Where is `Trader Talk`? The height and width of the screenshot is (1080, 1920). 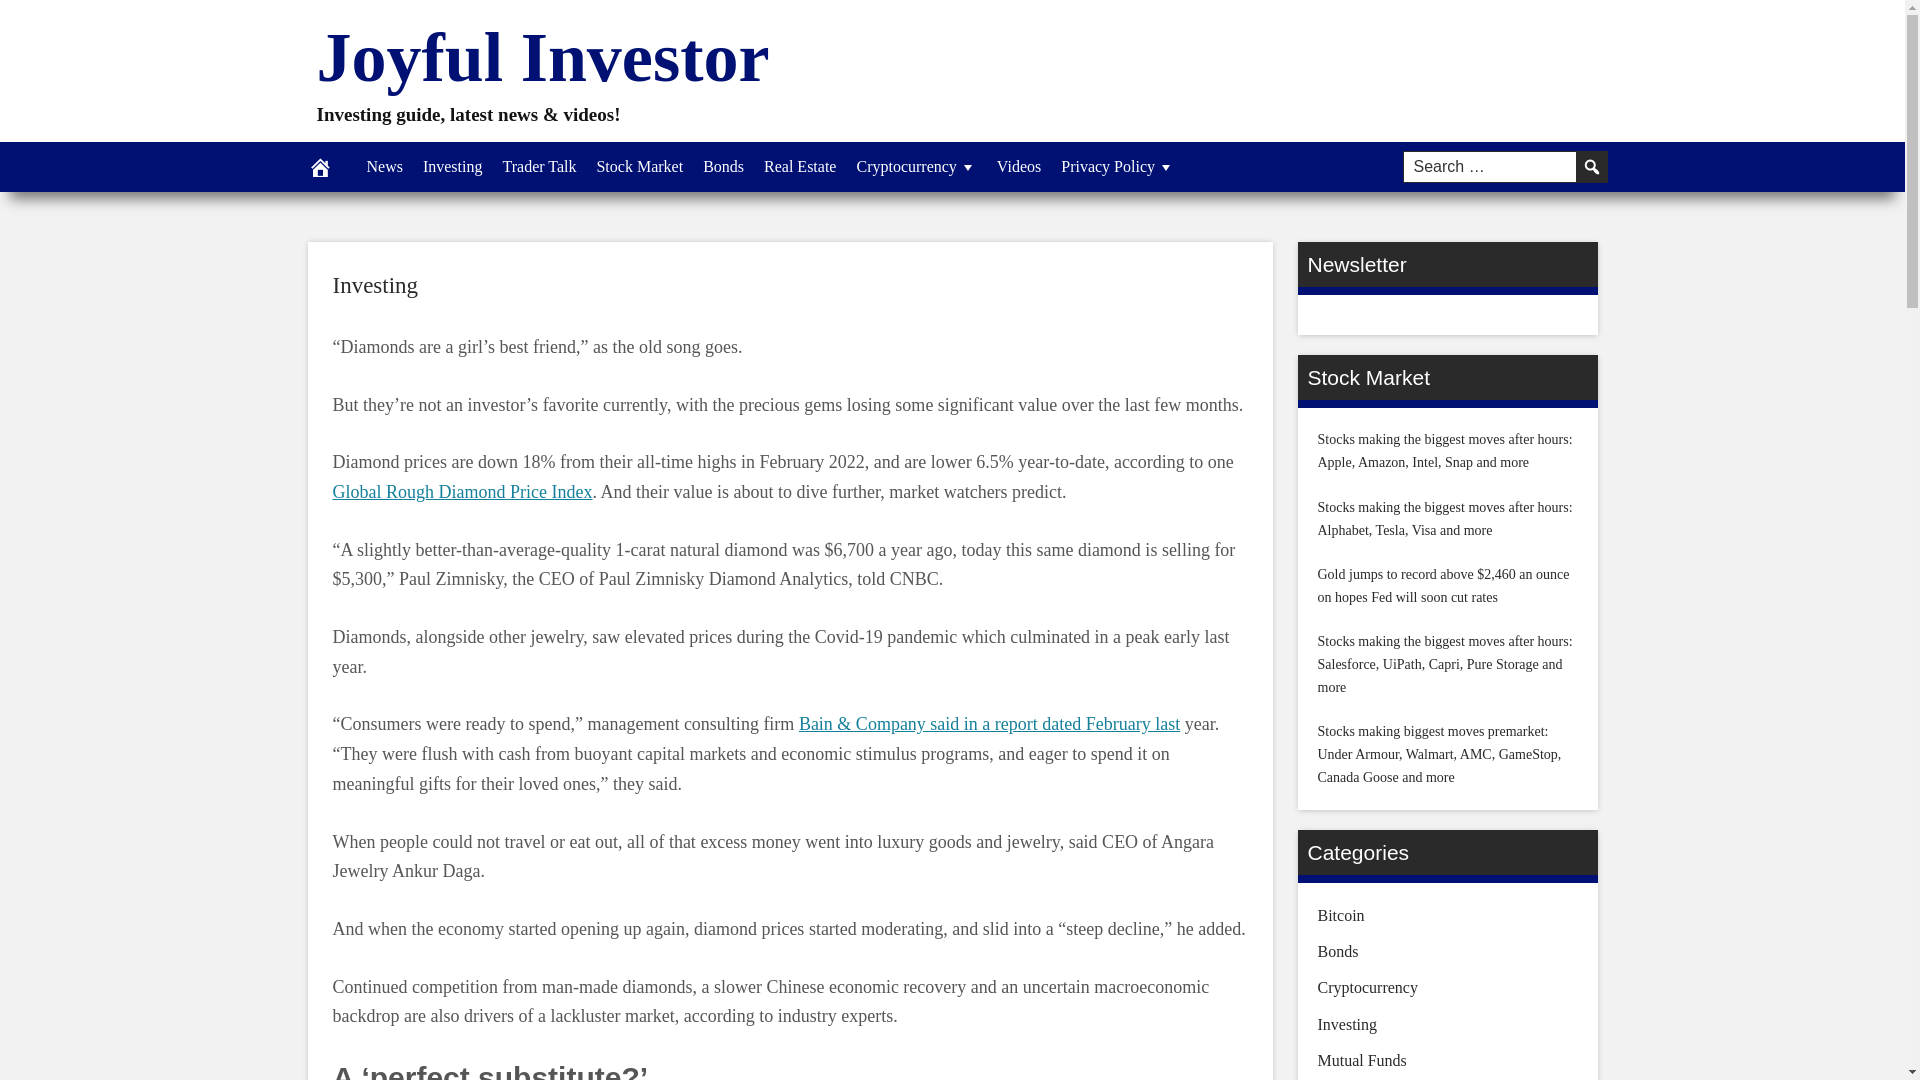 Trader Talk is located at coordinates (538, 166).